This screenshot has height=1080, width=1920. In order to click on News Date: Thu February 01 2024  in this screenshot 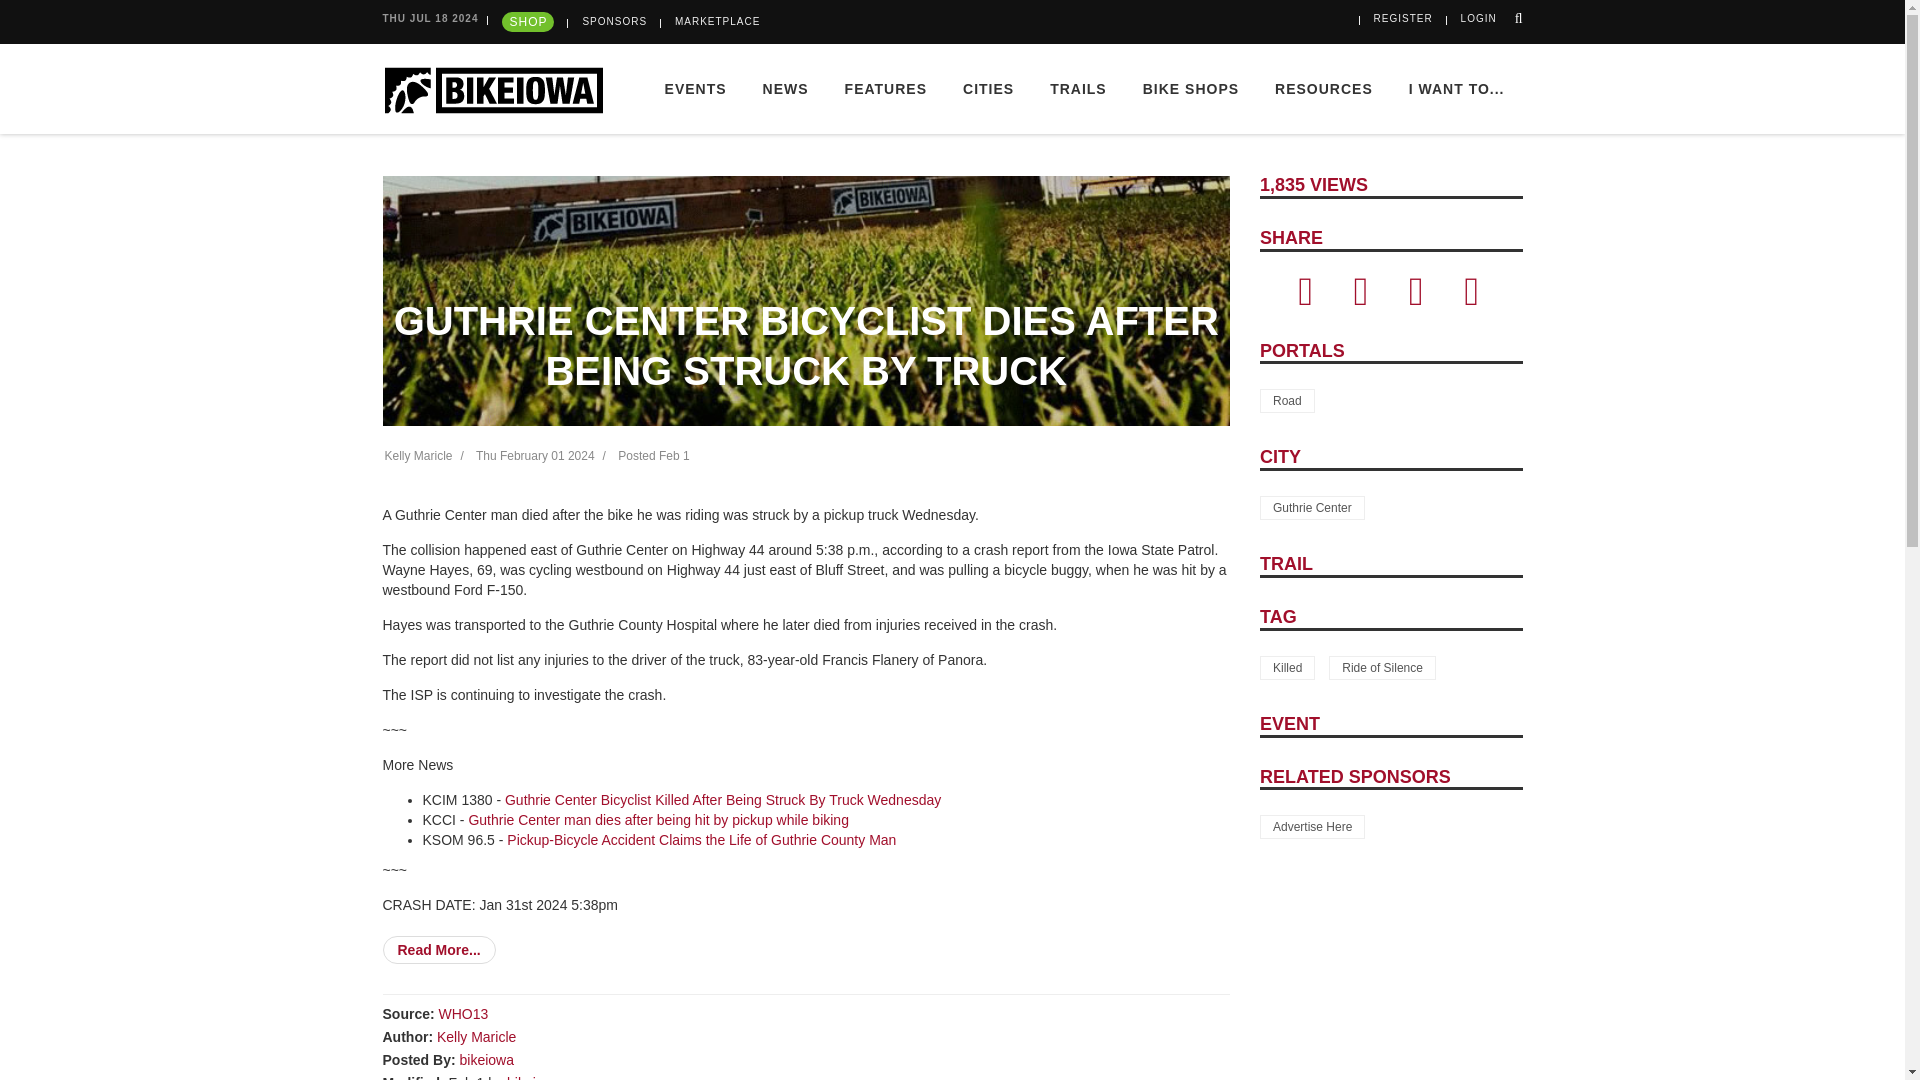, I will do `click(536, 456)`.